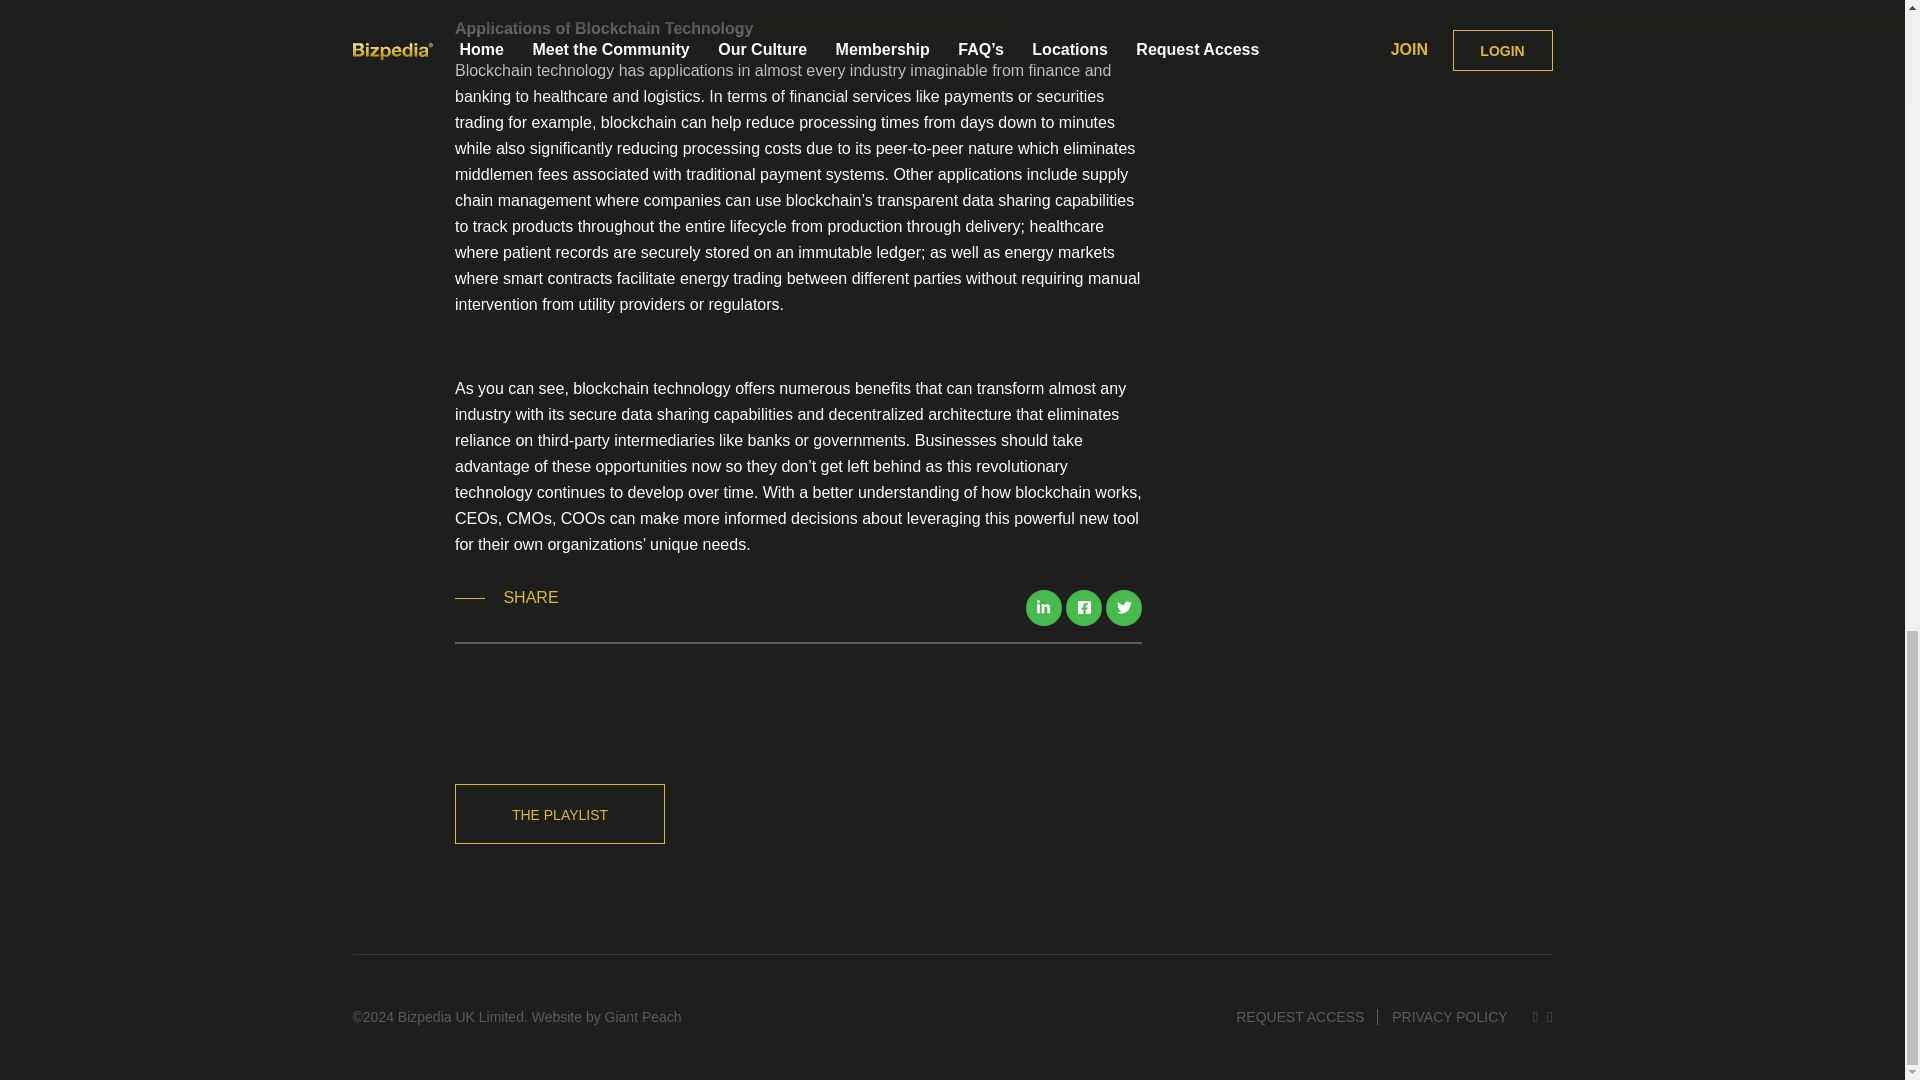 This screenshot has width=1920, height=1080. Describe the element at coordinates (1299, 1016) in the screenshot. I see `REQUEST ACCESS` at that location.